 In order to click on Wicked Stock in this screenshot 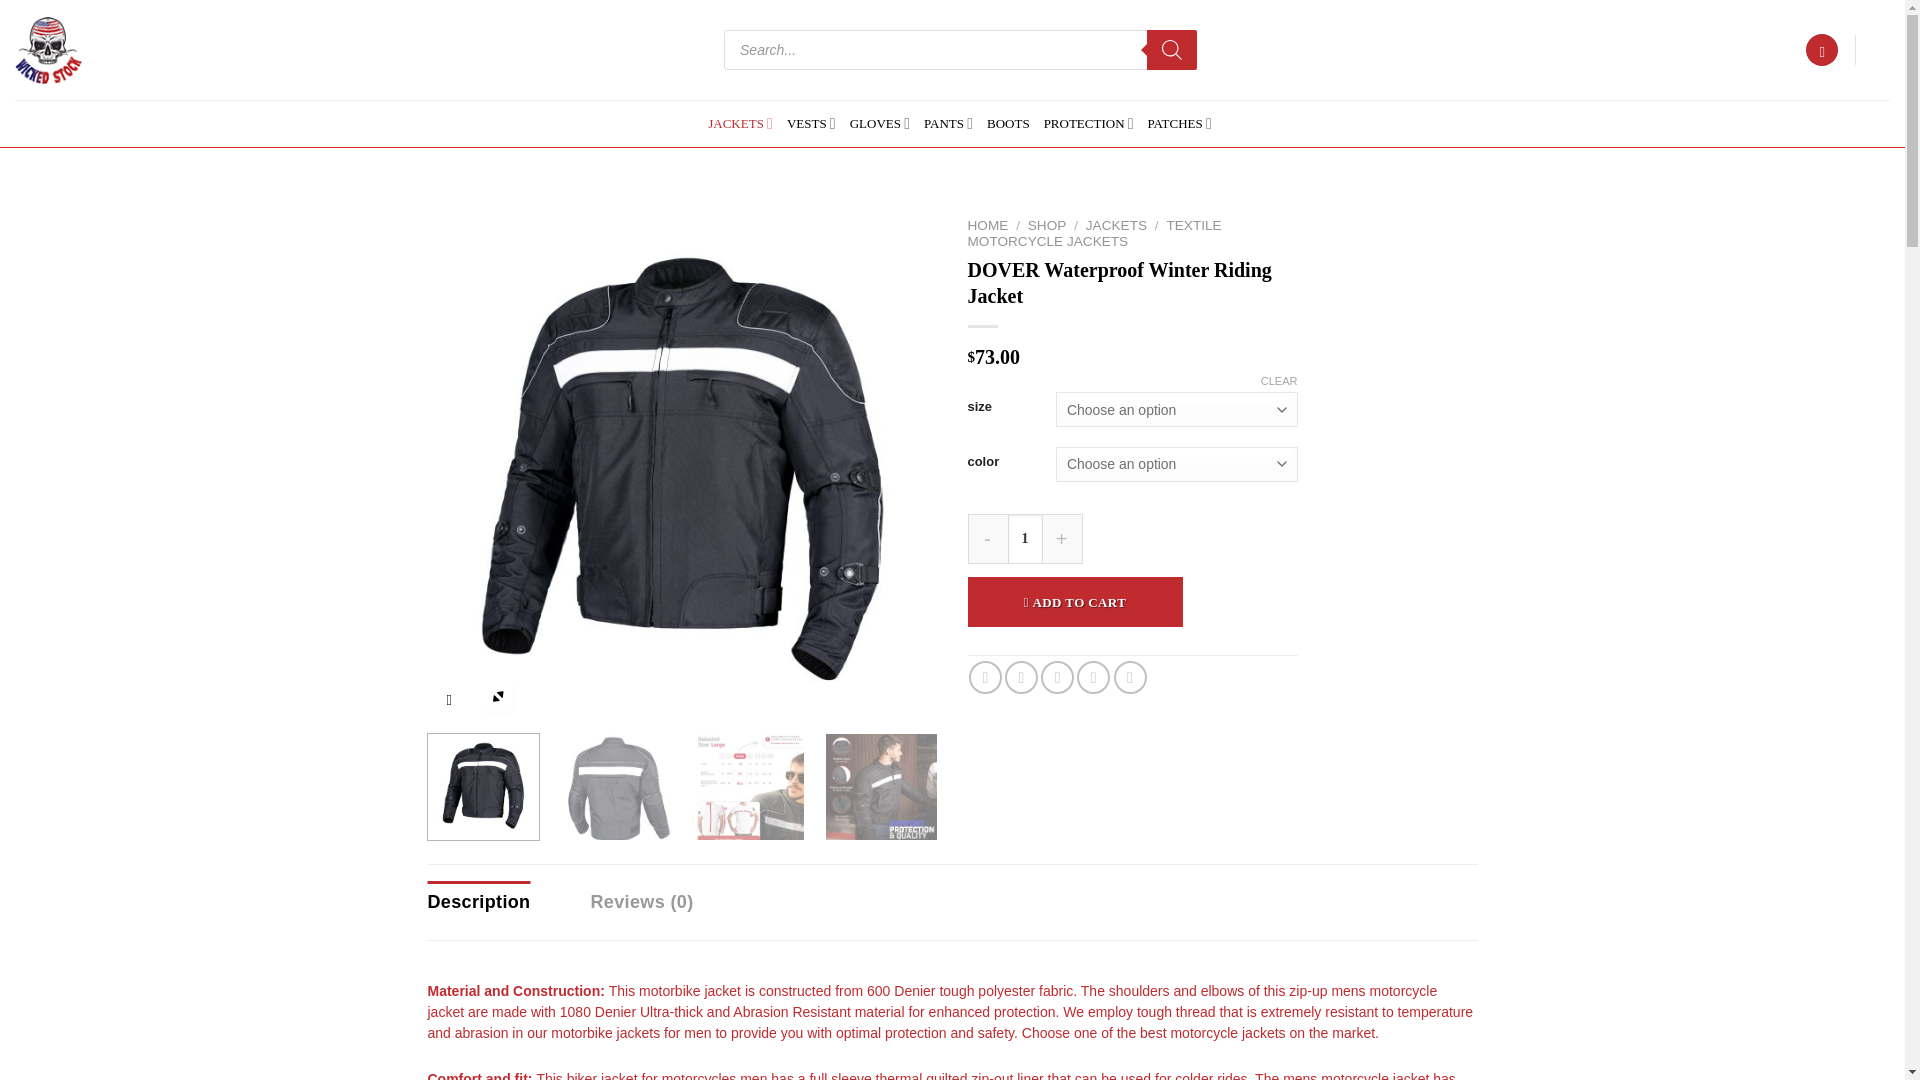, I will do `click(50, 50)`.